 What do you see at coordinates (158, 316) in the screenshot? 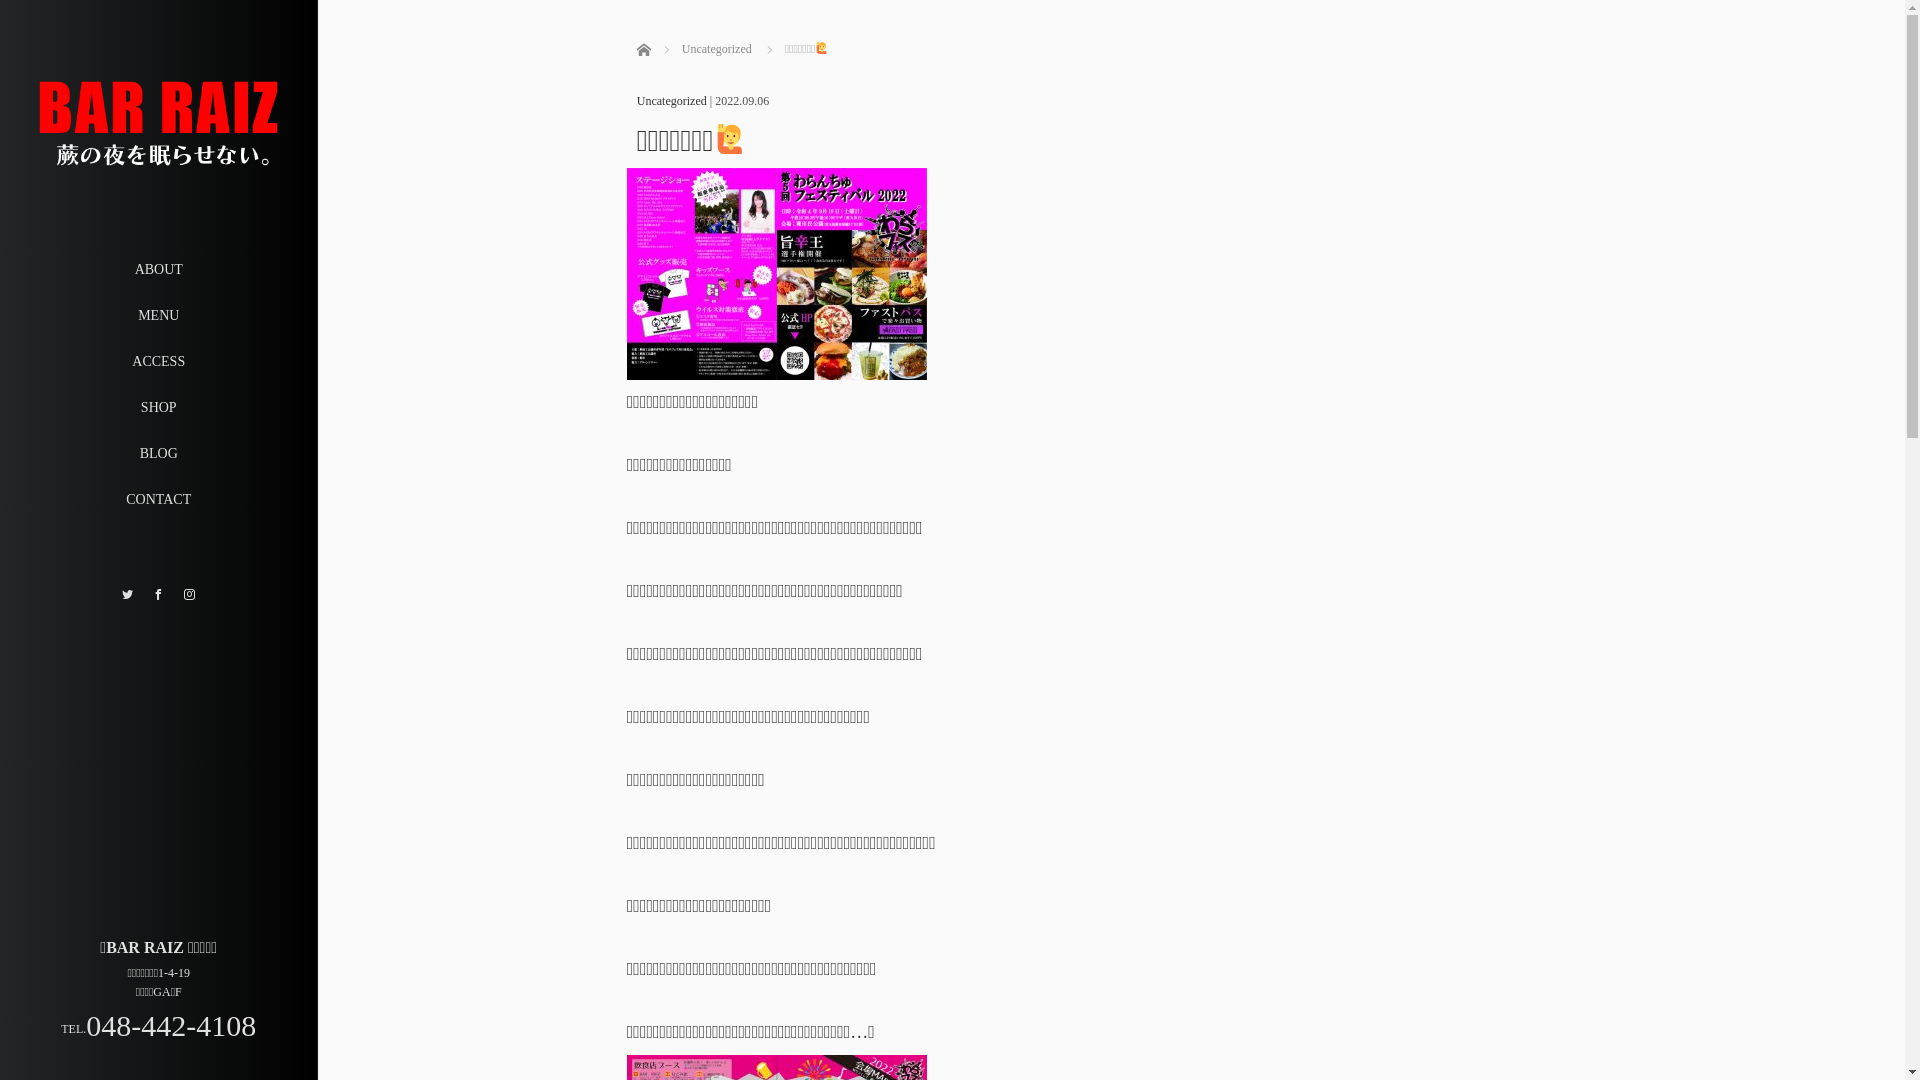
I see `MENU` at bounding box center [158, 316].